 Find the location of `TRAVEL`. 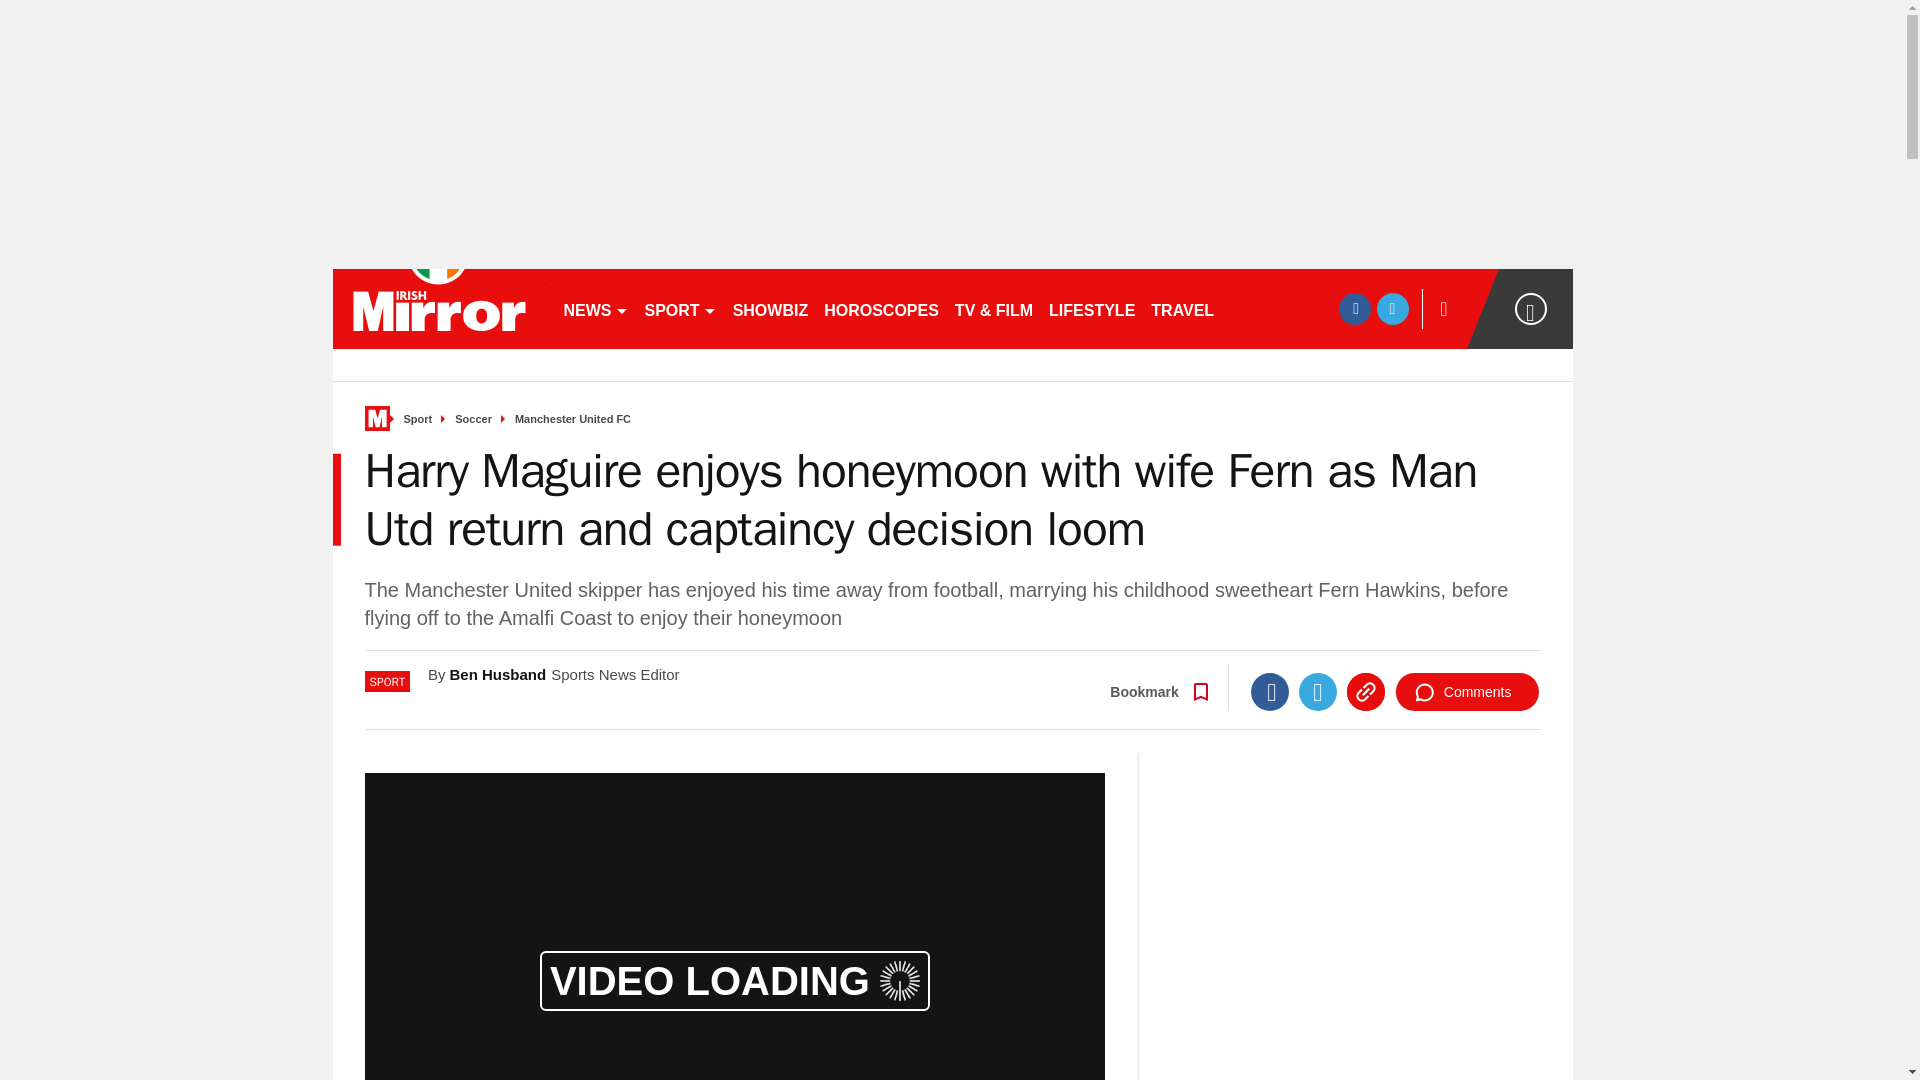

TRAVEL is located at coordinates (1182, 308).